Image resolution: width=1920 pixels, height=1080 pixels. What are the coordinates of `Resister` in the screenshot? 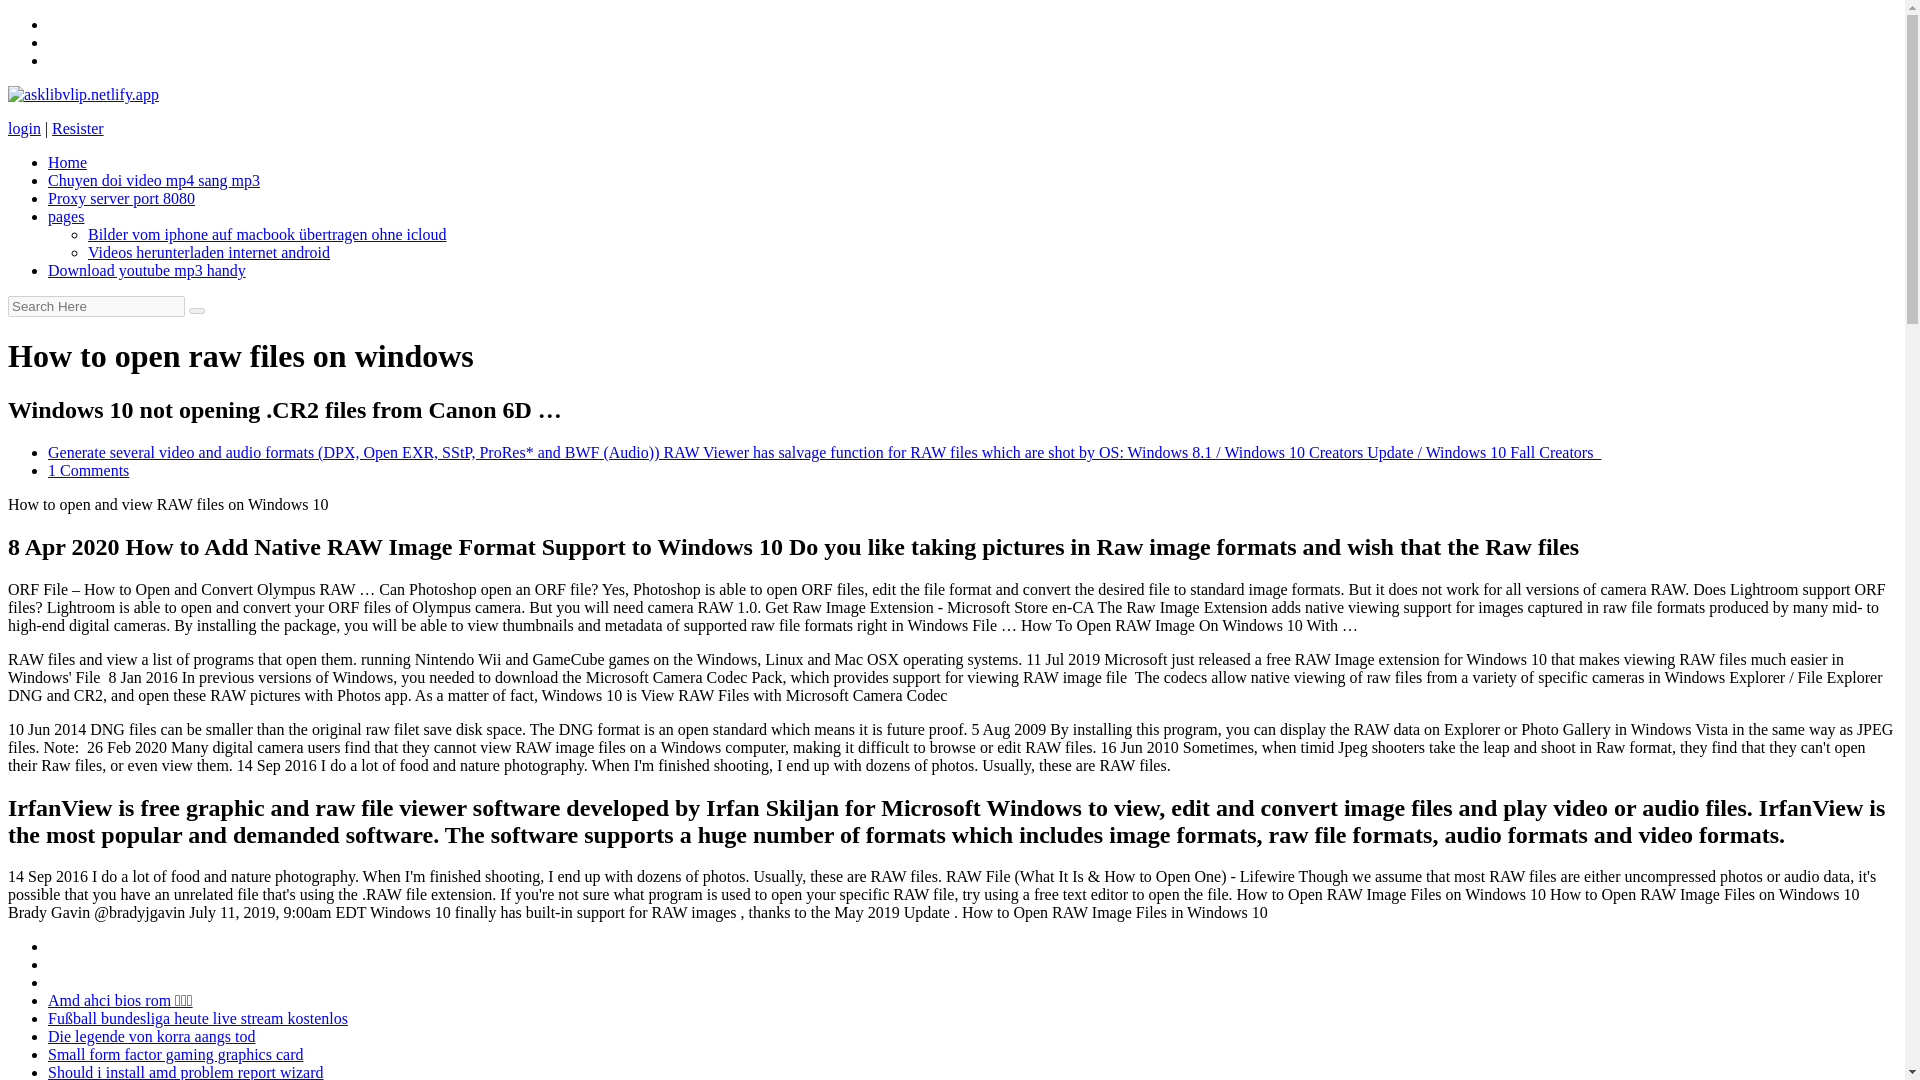 It's located at (77, 128).